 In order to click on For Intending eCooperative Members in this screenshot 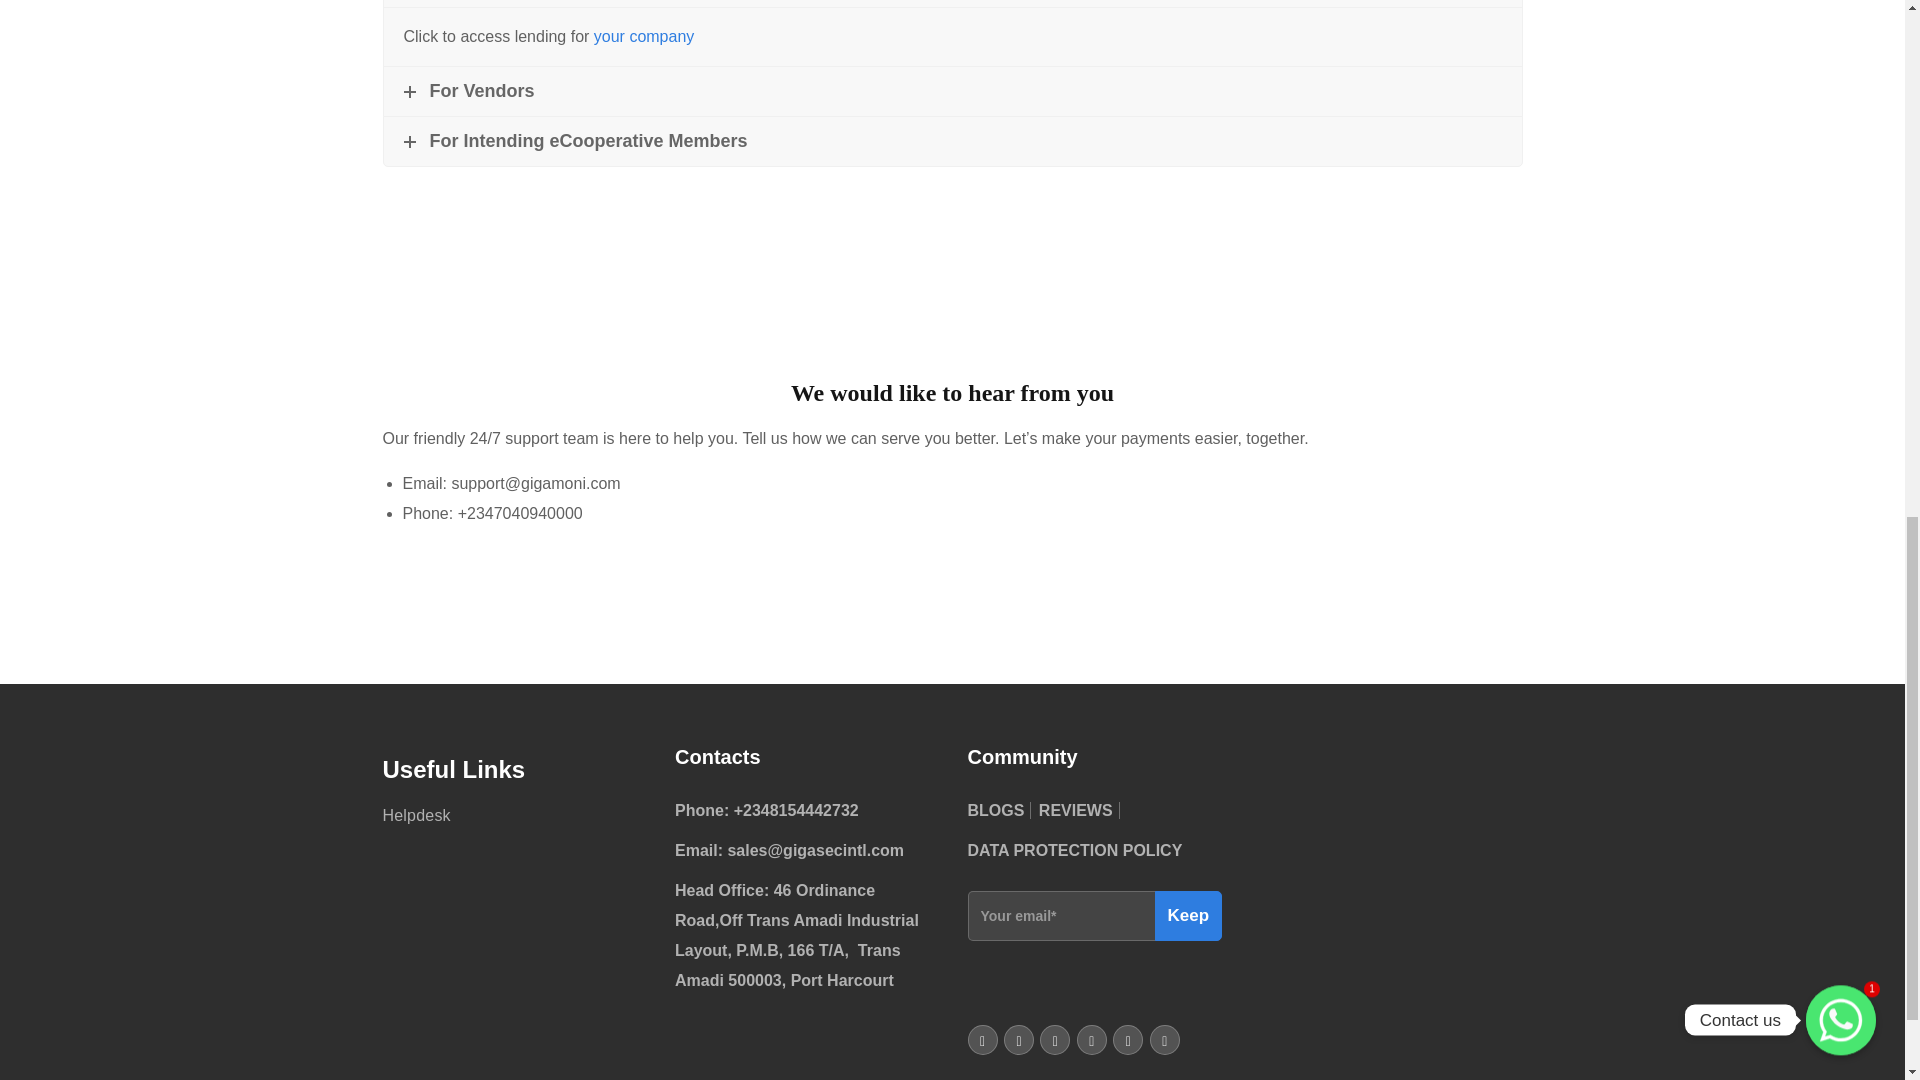, I will do `click(953, 141)`.